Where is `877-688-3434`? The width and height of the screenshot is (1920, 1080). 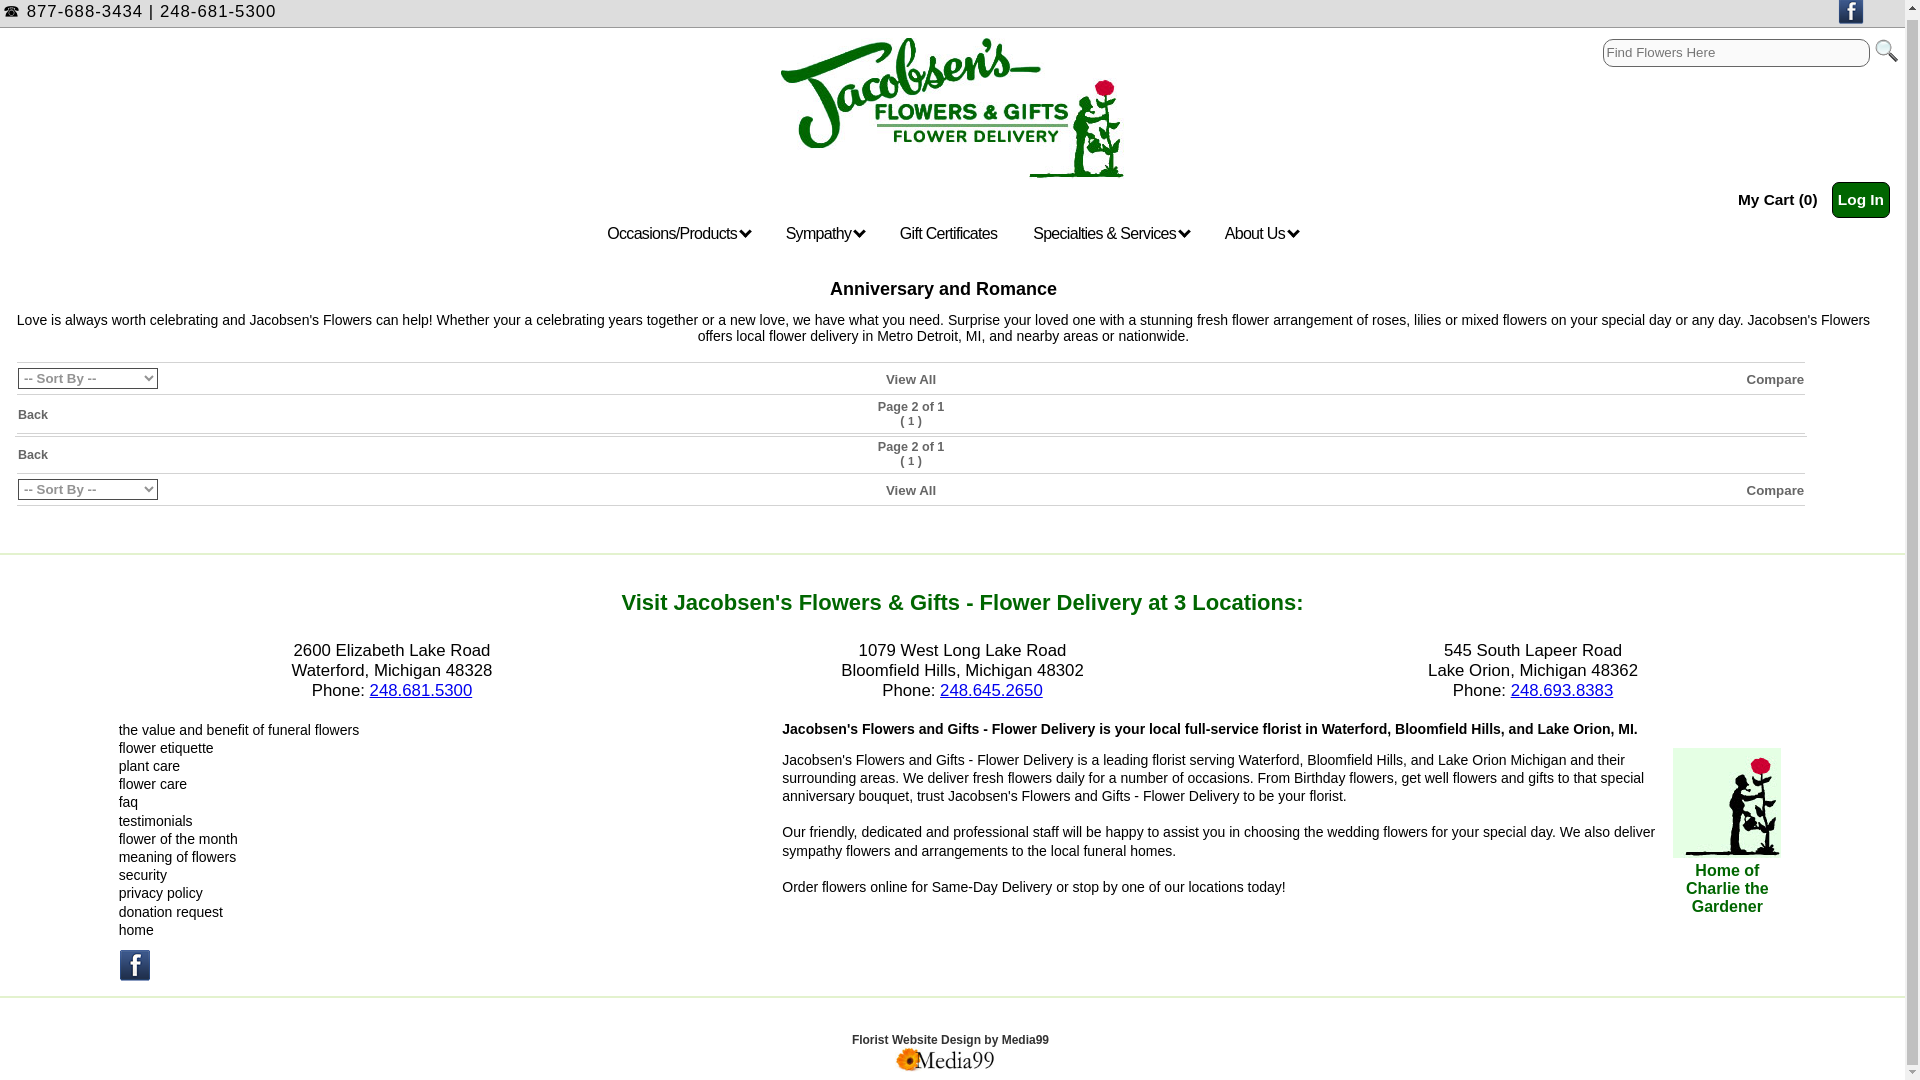 877-688-3434 is located at coordinates (85, 11).